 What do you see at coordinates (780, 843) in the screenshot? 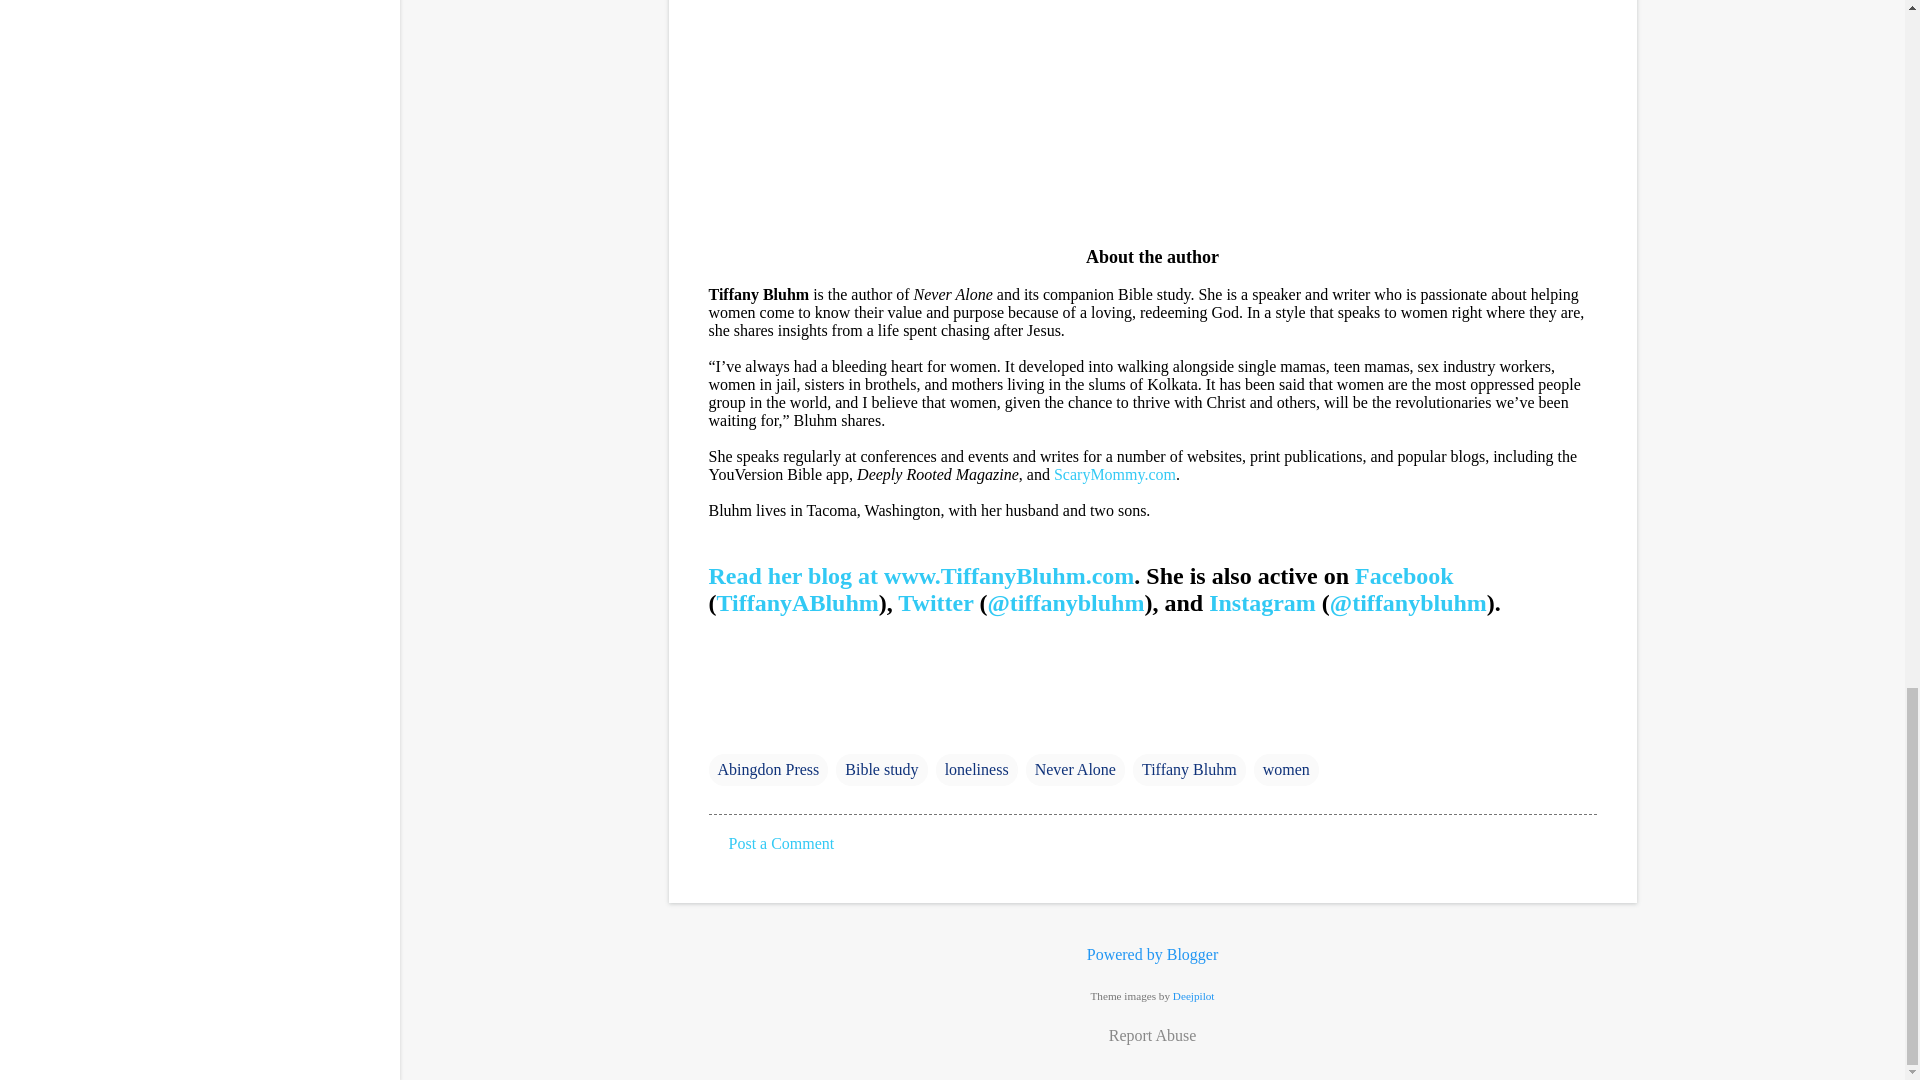
I see `Post a Comment` at bounding box center [780, 843].